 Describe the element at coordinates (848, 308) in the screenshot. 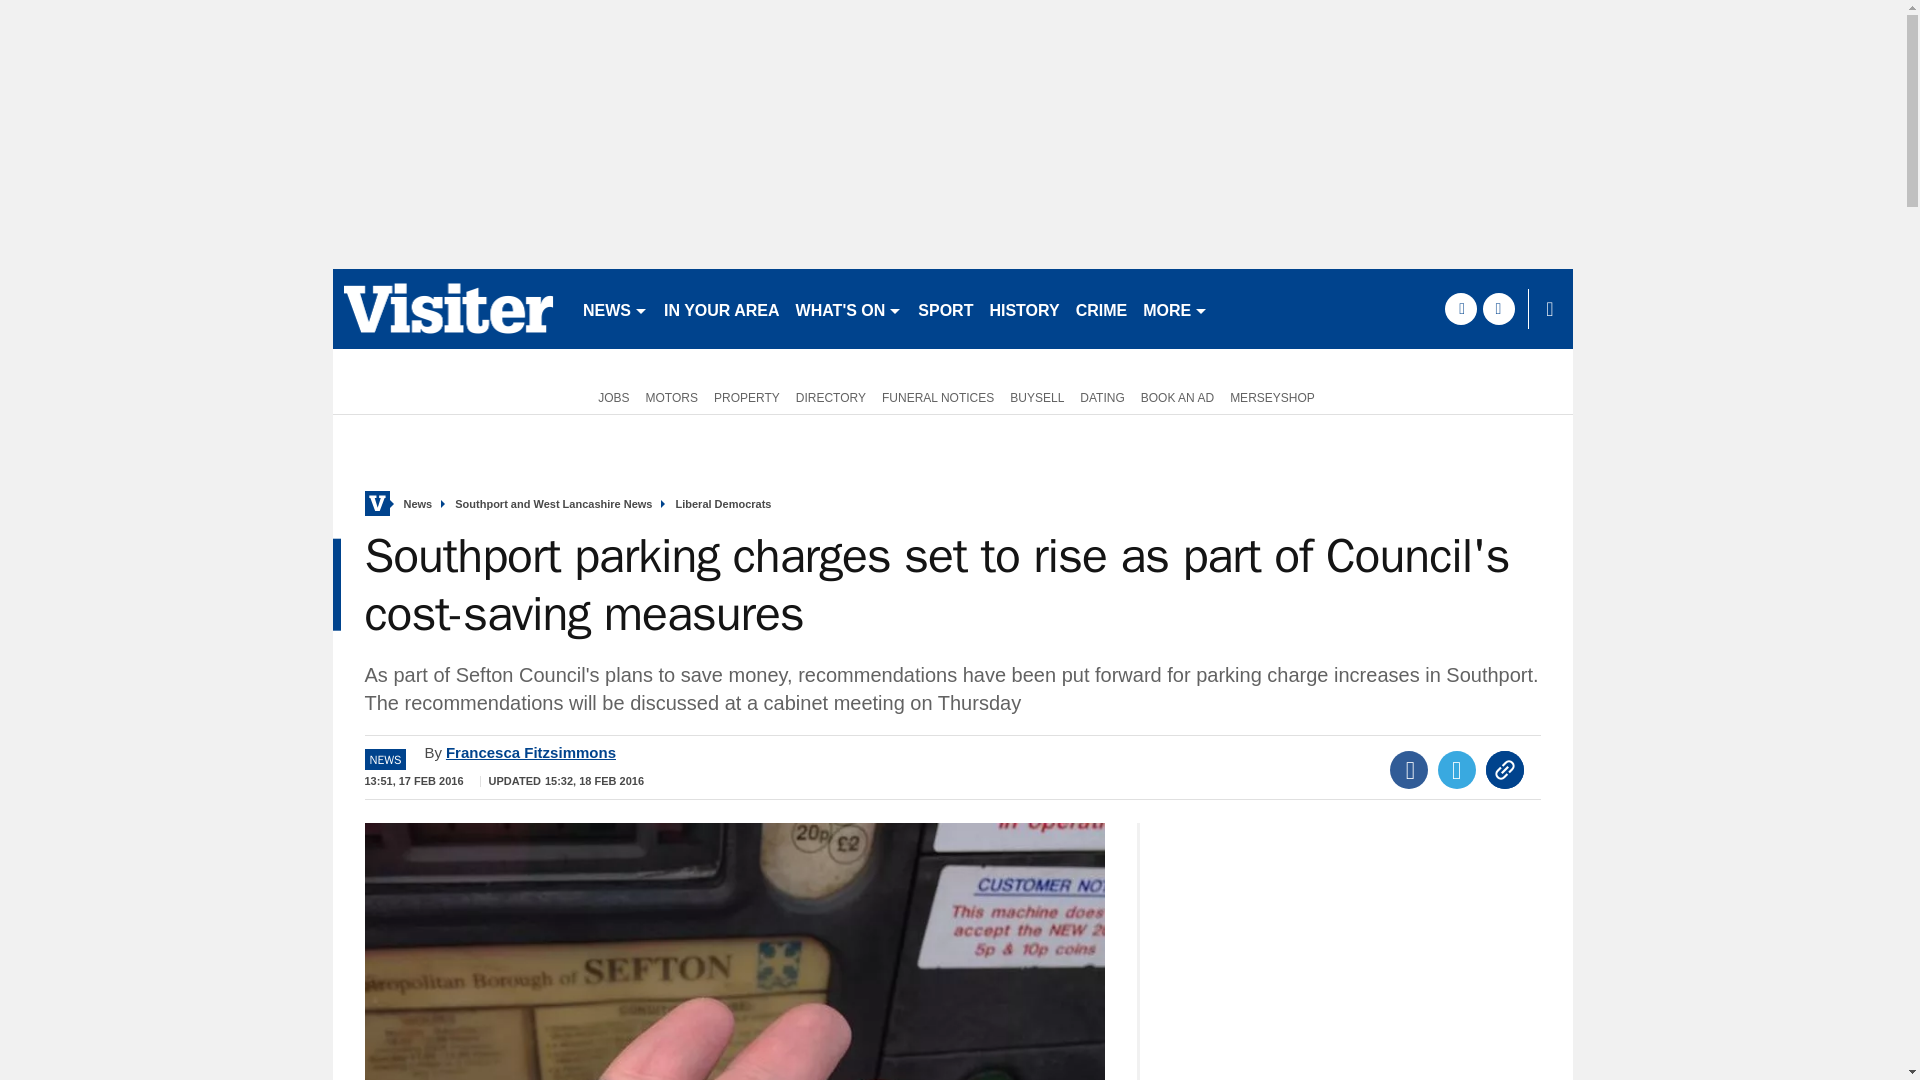

I see `WHAT'S ON` at that location.